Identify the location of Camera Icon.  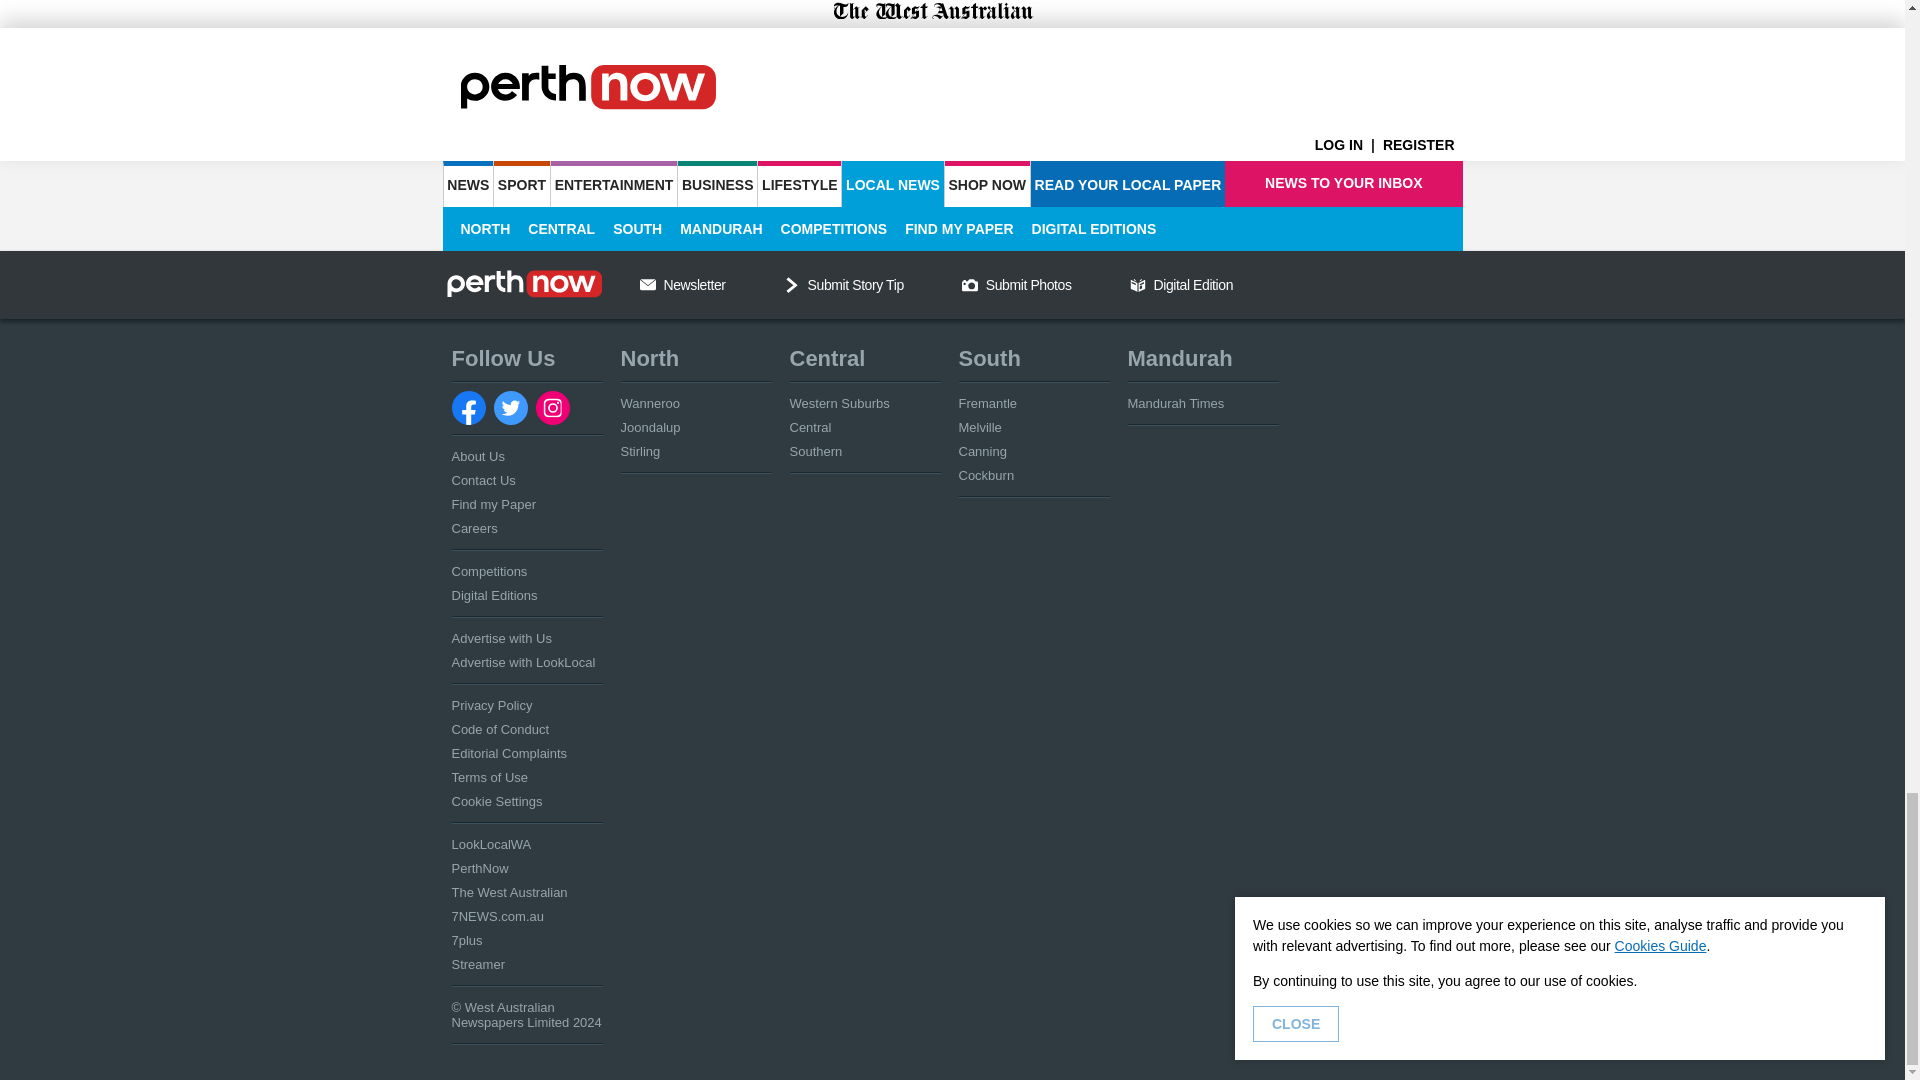
(969, 284).